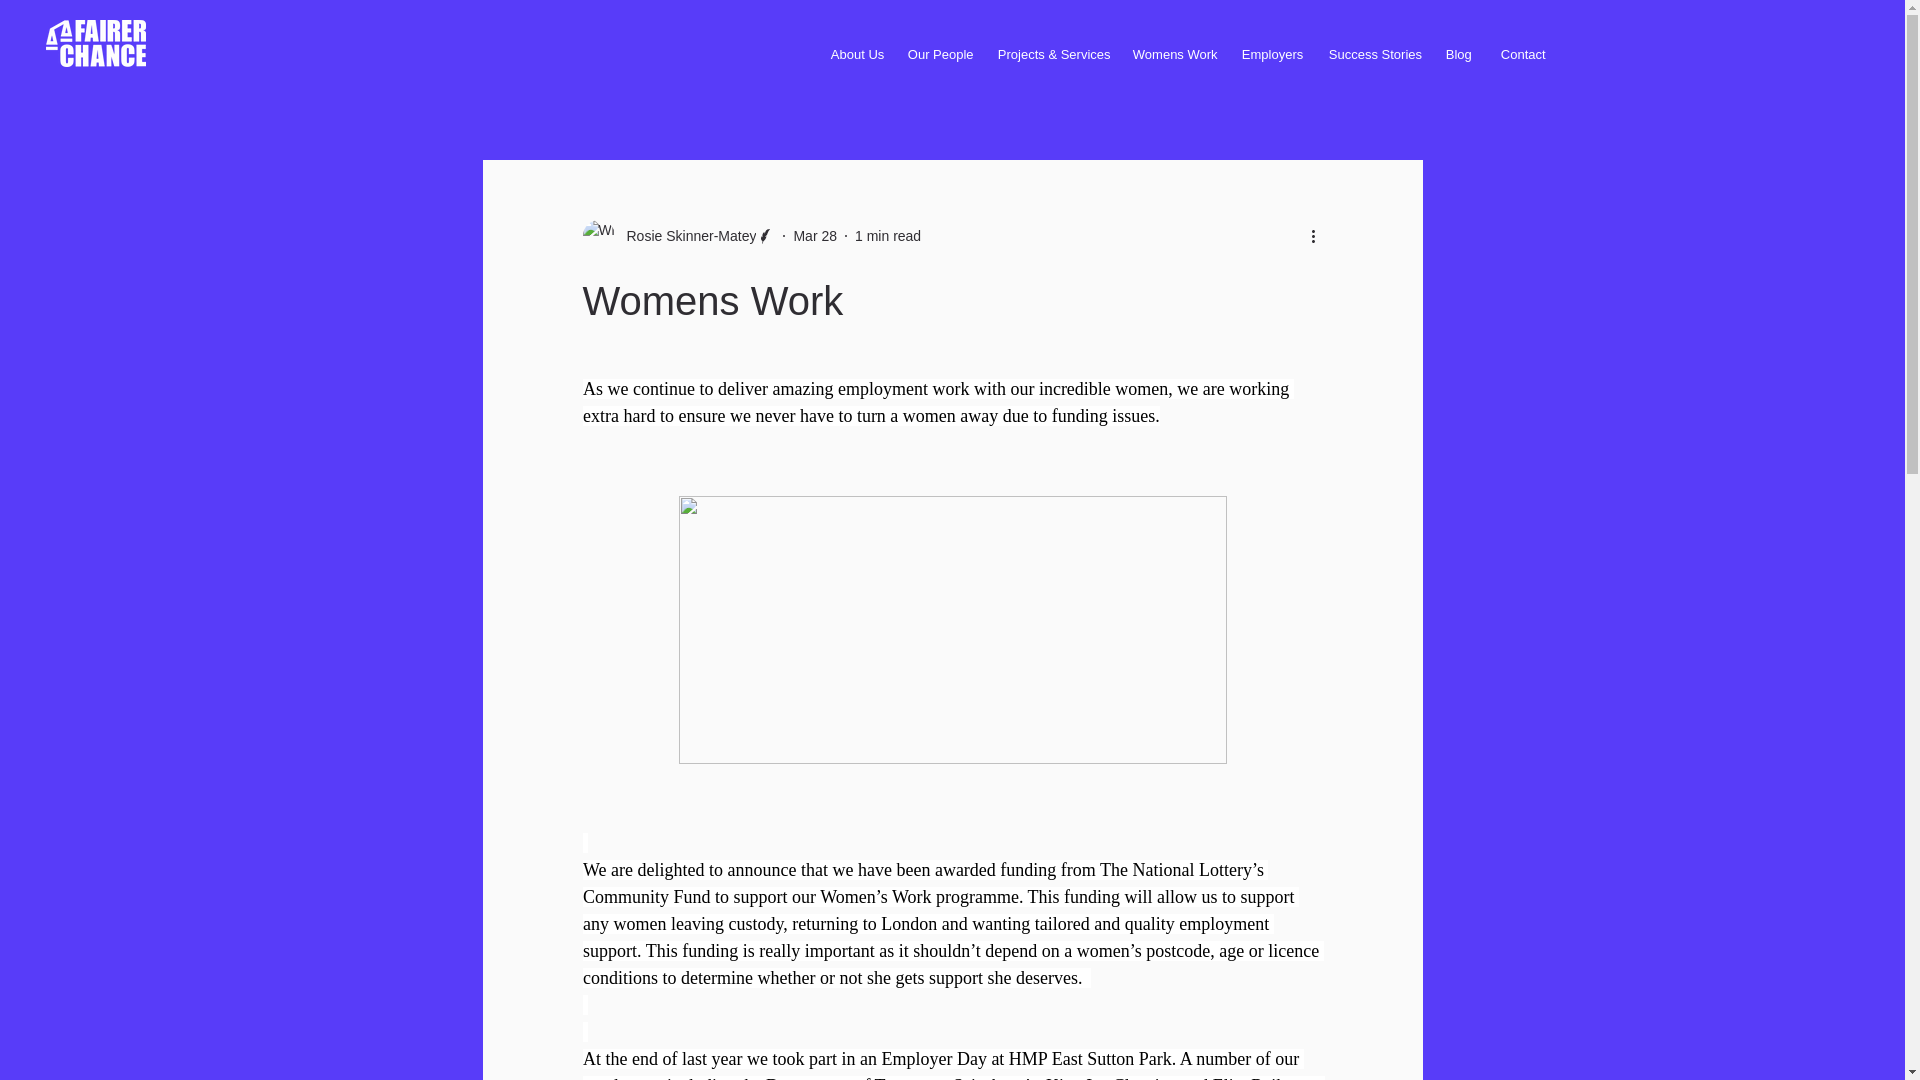  Describe the element at coordinates (888, 236) in the screenshot. I see `1 min read` at that location.